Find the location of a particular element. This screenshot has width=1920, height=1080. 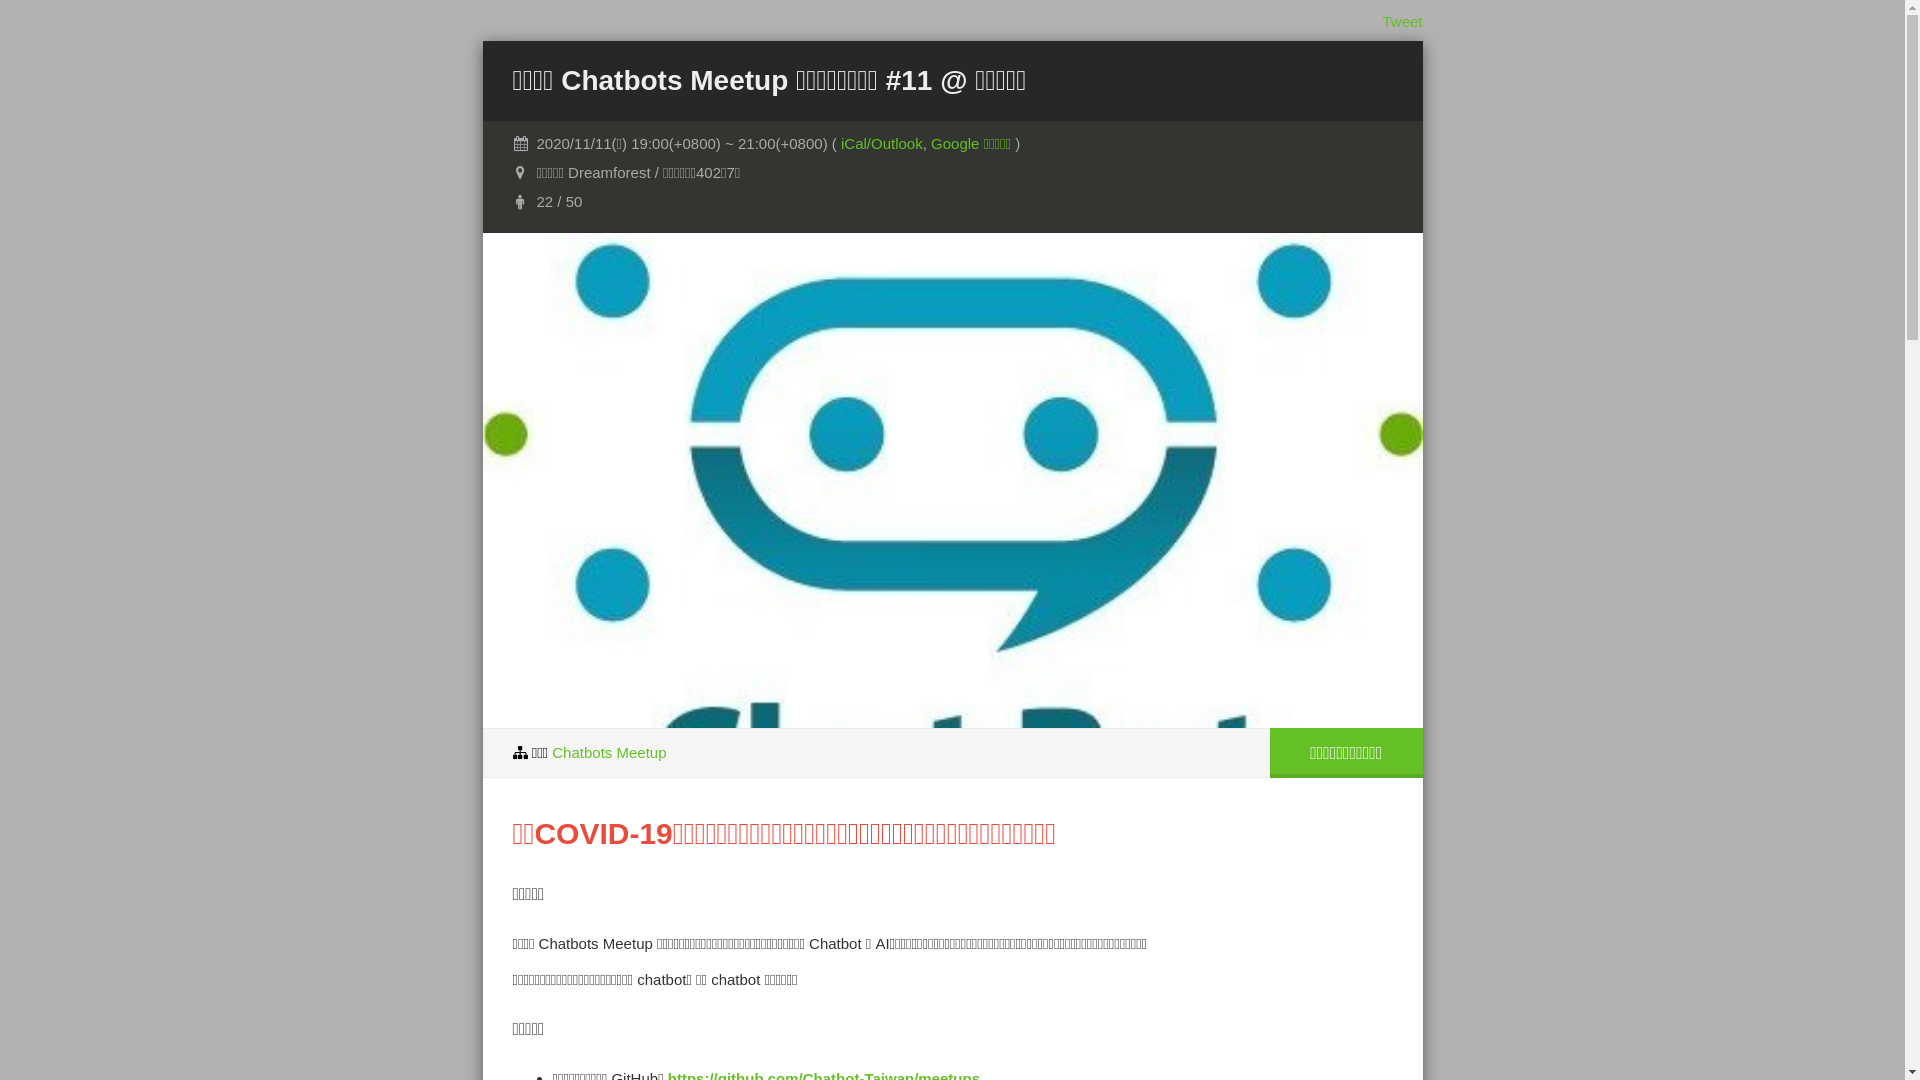

Chatbots Meetup is located at coordinates (609, 752).